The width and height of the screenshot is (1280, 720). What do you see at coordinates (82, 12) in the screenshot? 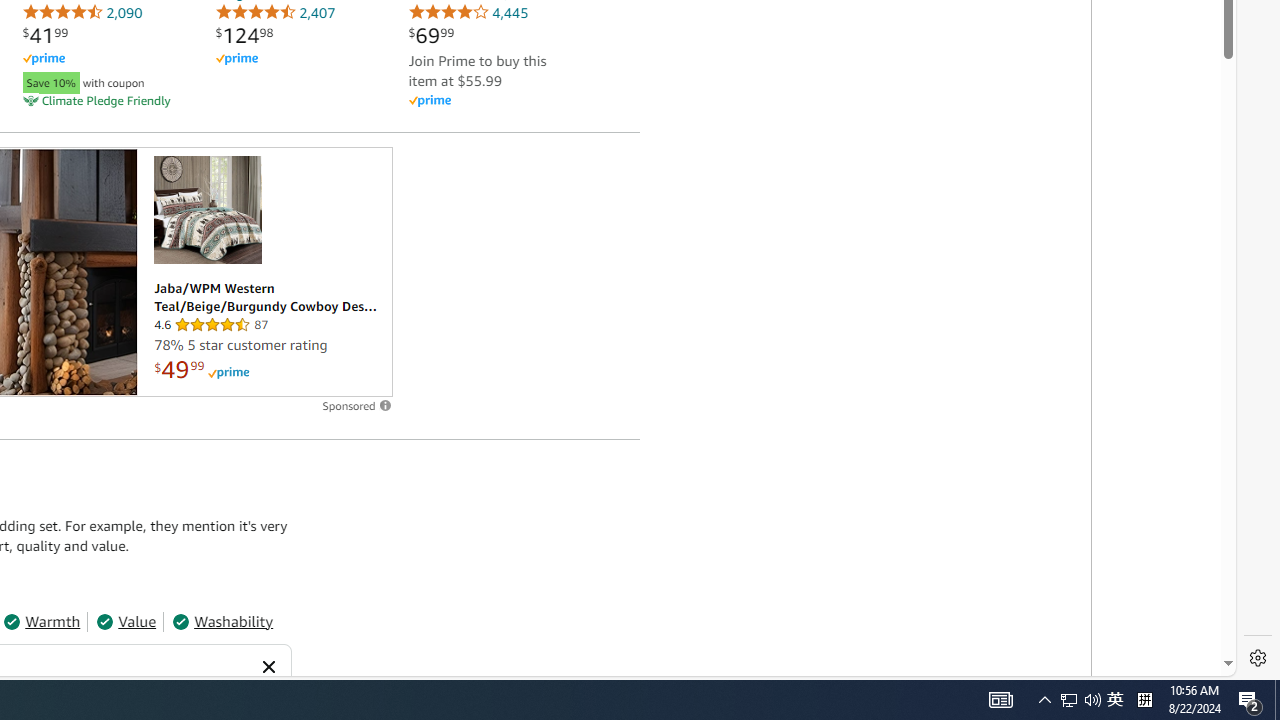
I see `2,090` at bounding box center [82, 12].